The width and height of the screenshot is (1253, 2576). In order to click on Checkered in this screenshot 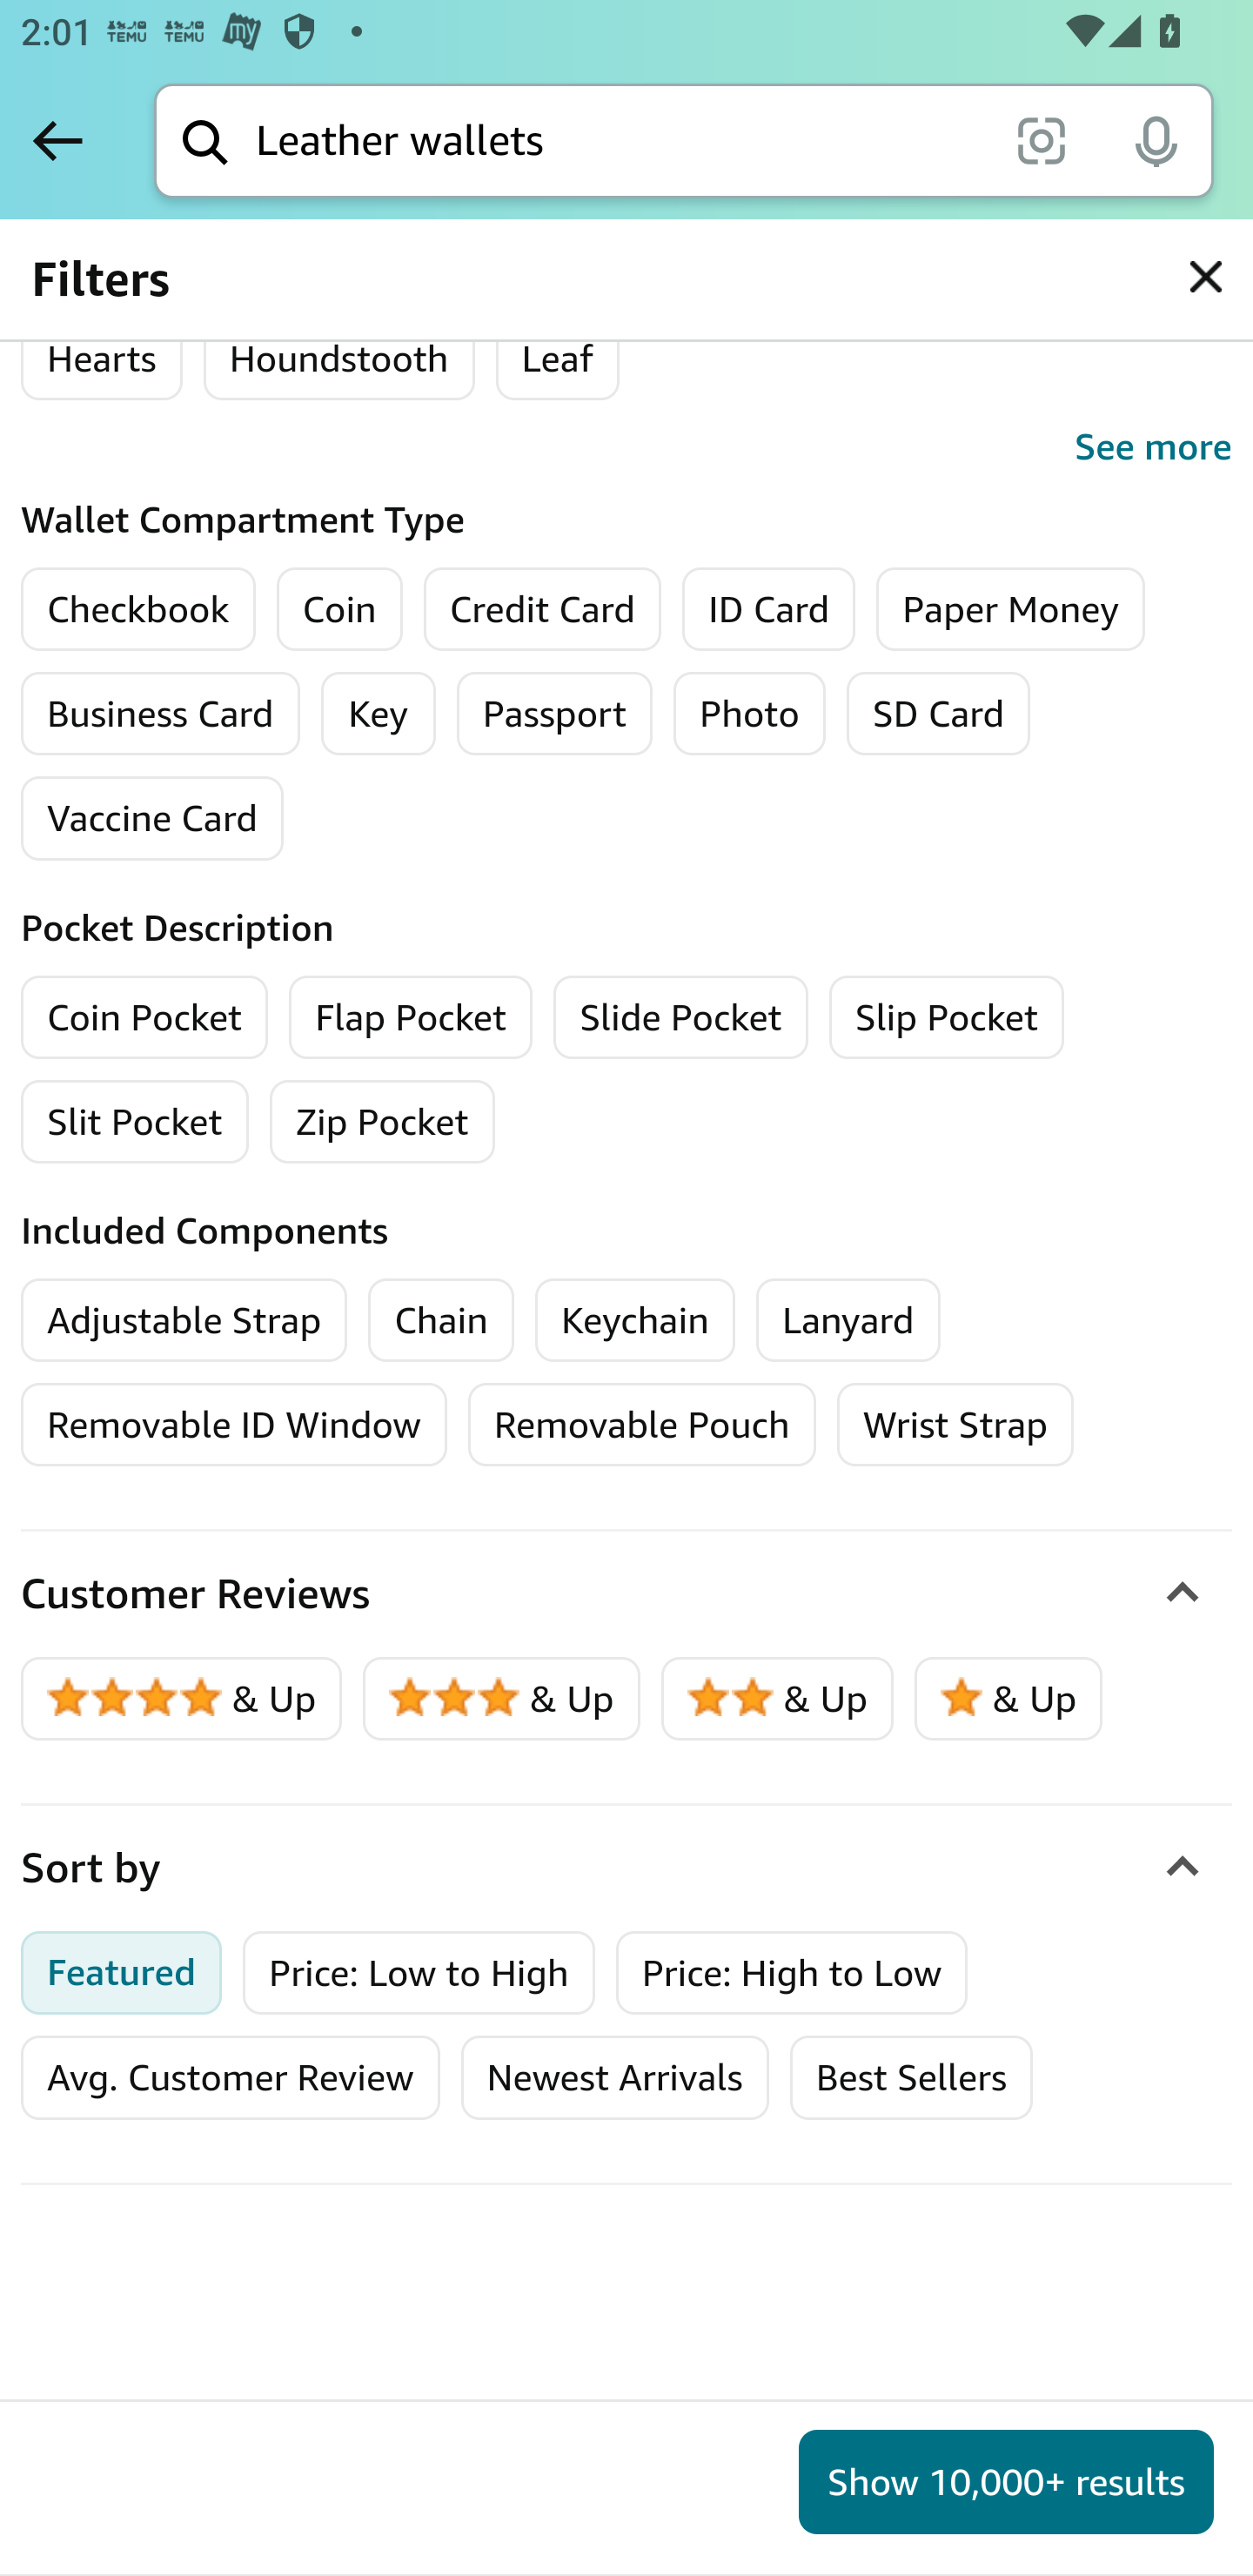, I will do `click(133, 258)`.